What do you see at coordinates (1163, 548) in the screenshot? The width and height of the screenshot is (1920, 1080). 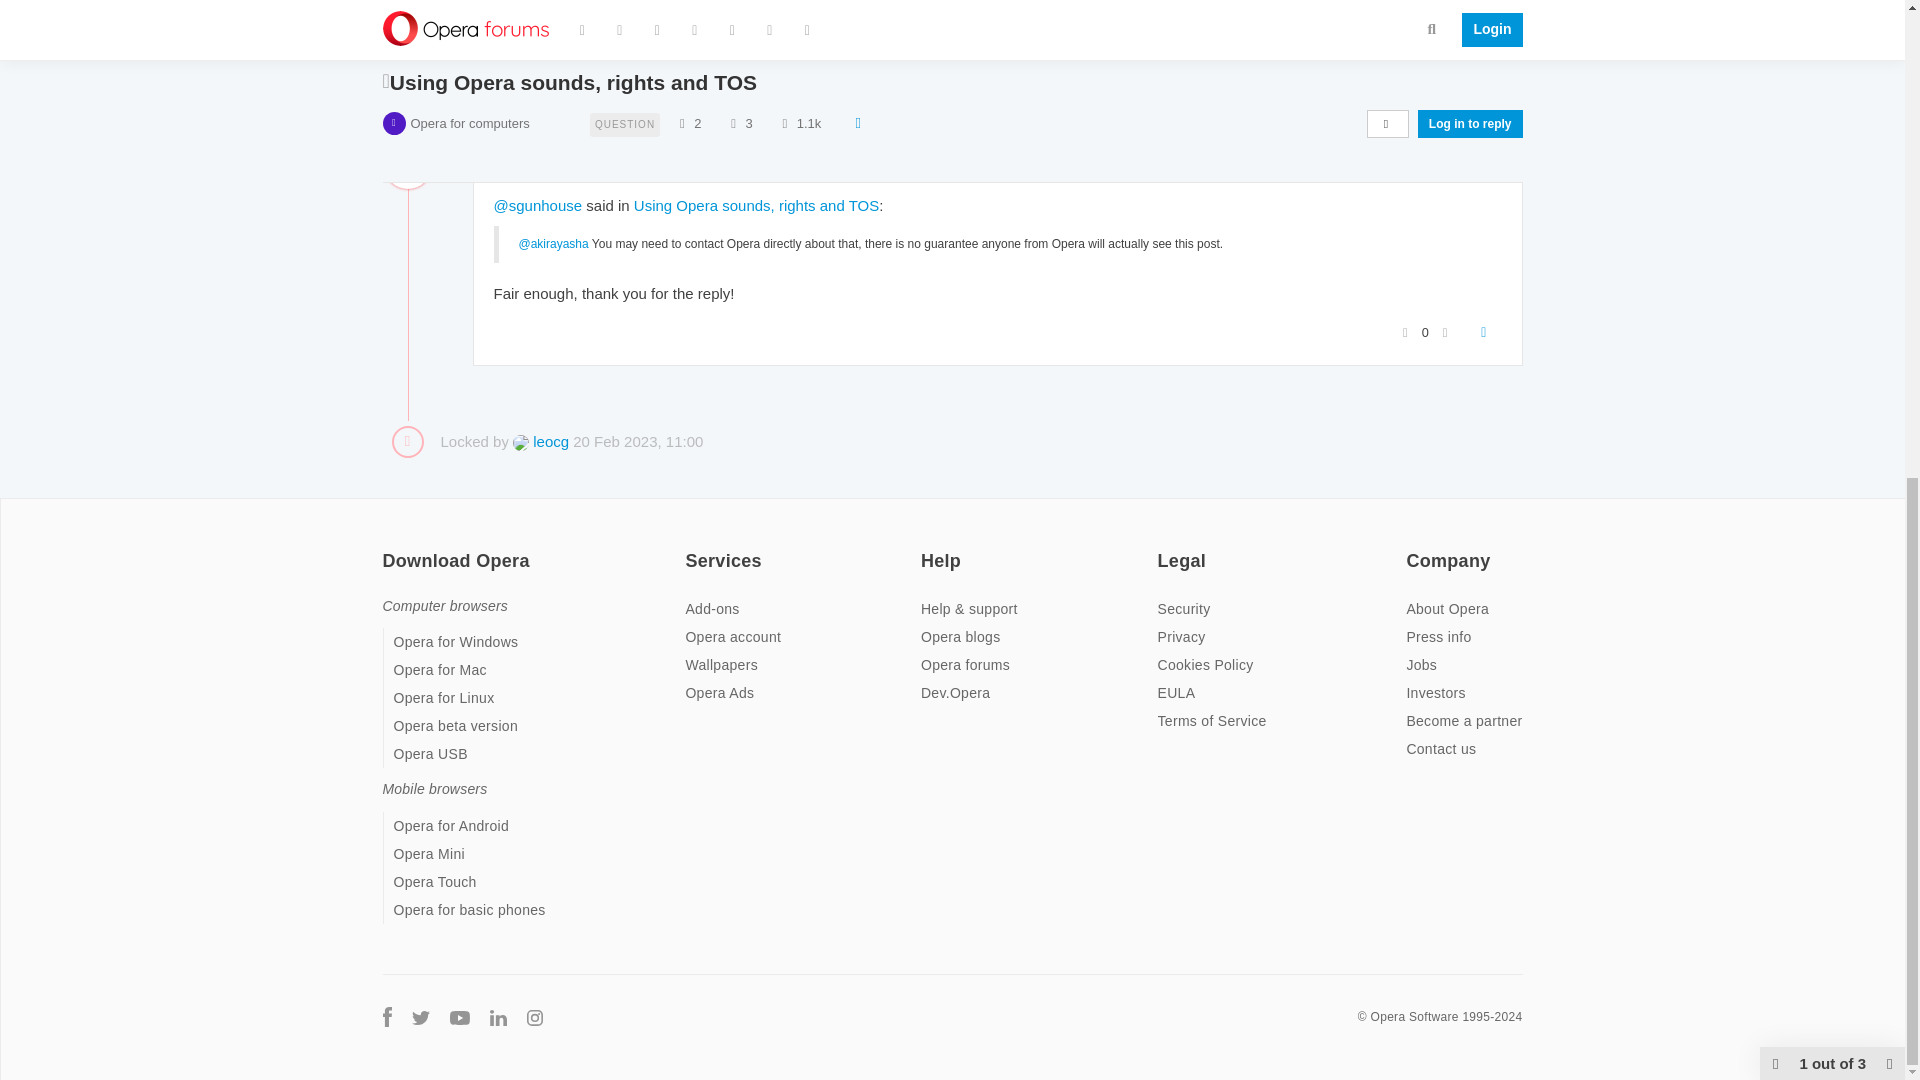 I see `on` at bounding box center [1163, 548].